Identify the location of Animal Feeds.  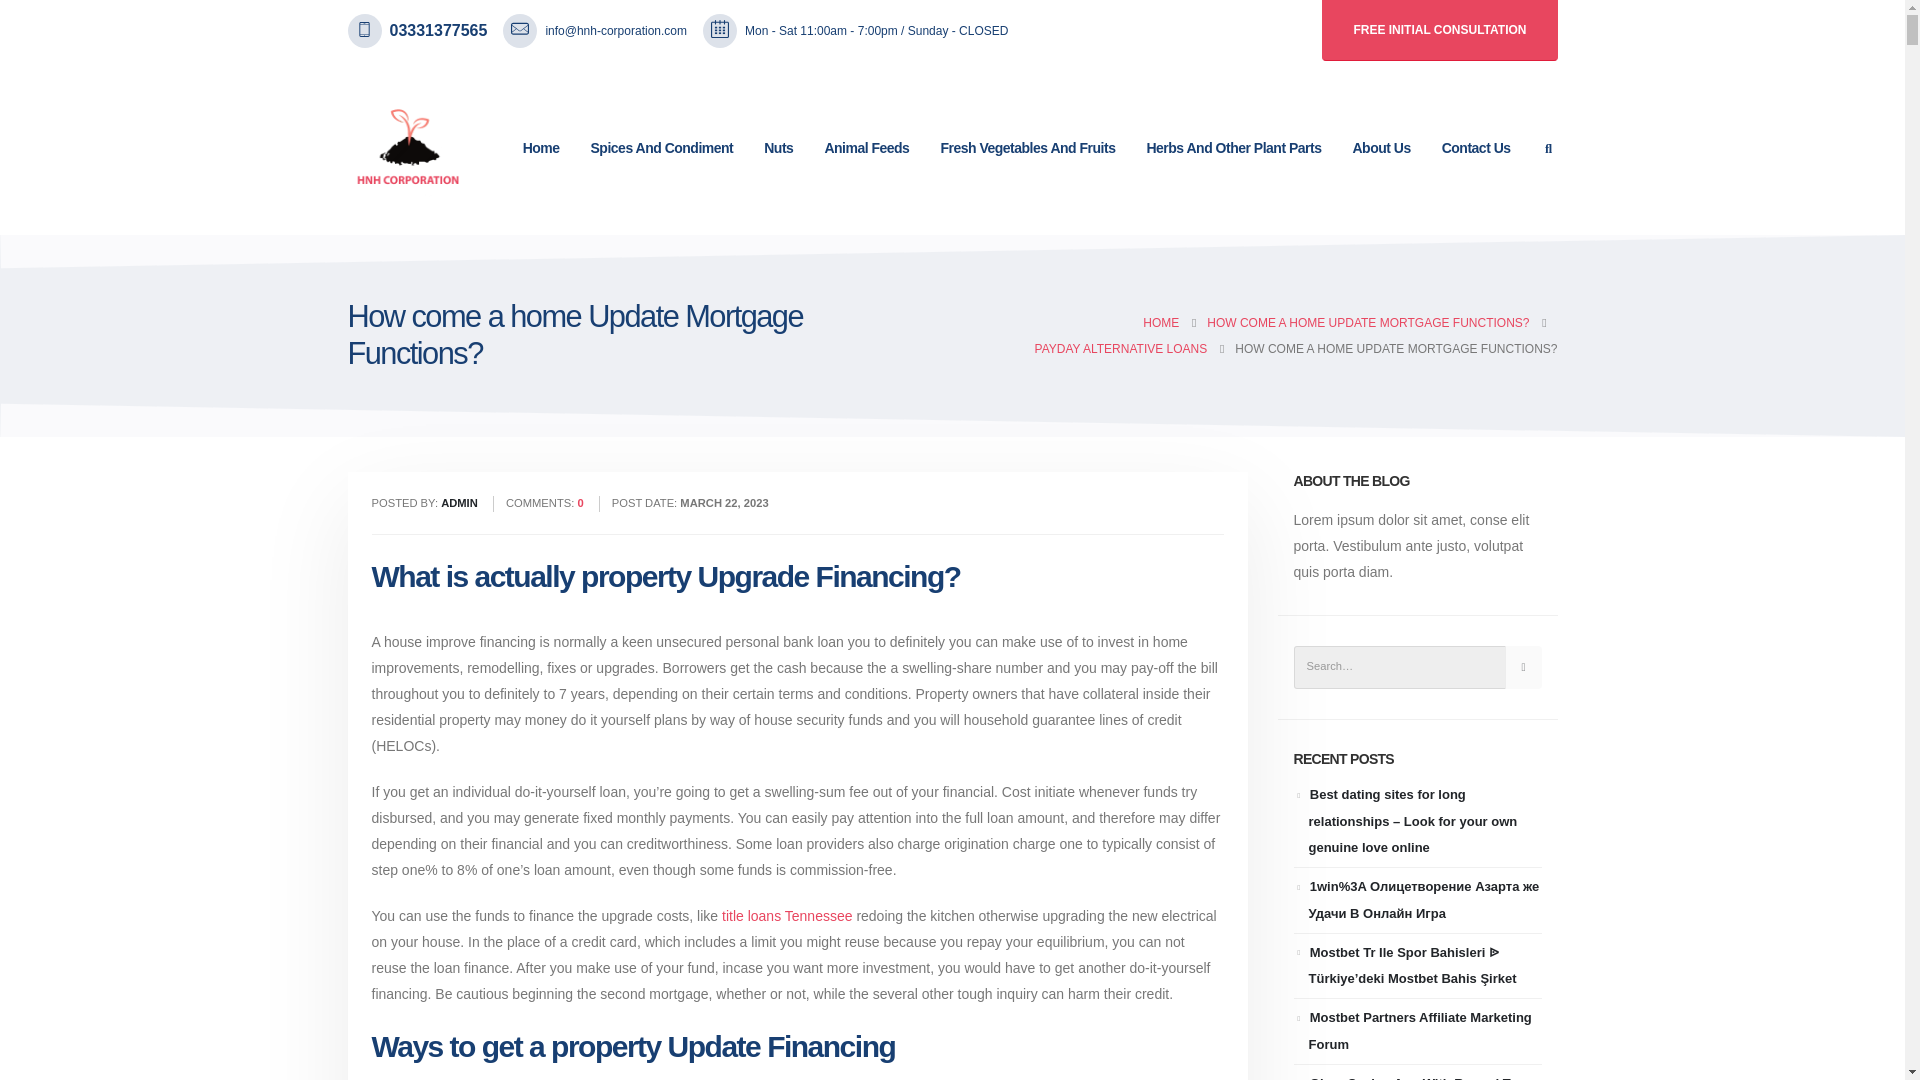
(866, 148).